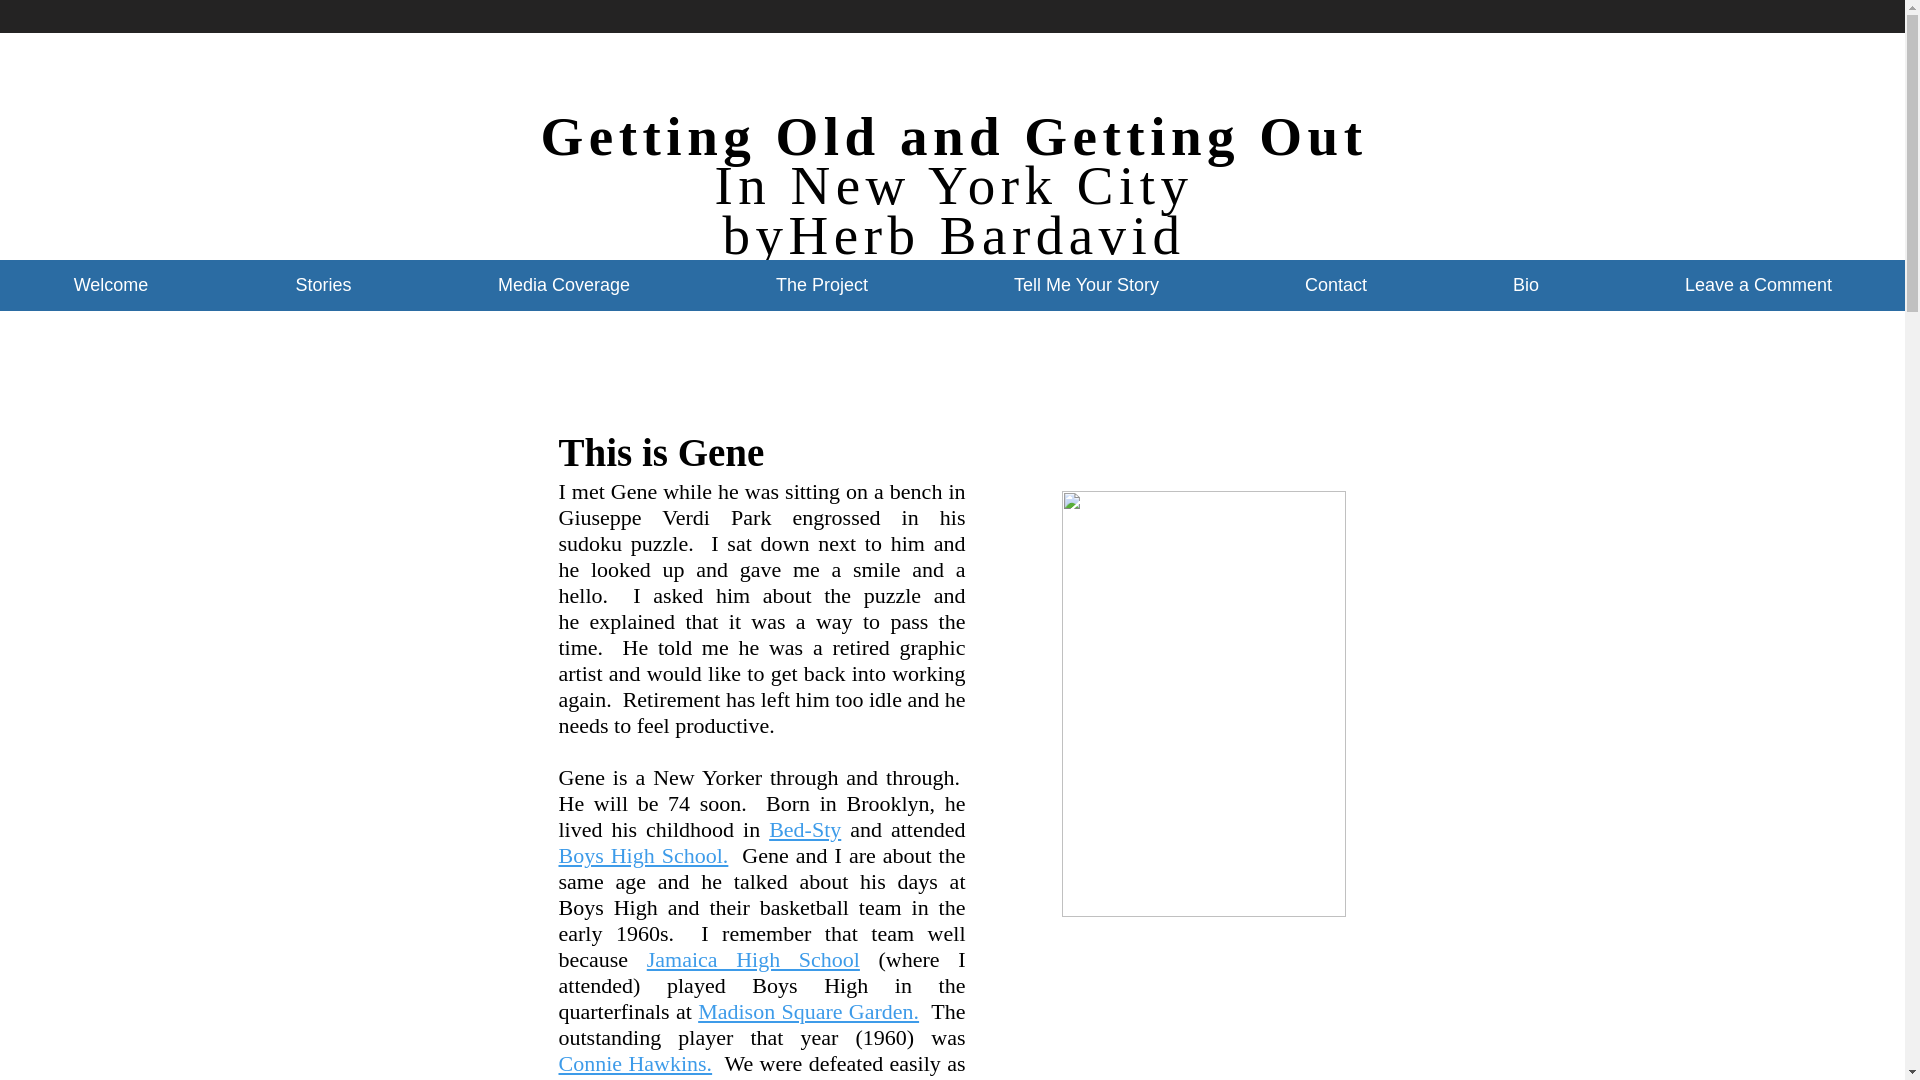 The height and width of the screenshot is (1080, 1920). What do you see at coordinates (754, 960) in the screenshot?
I see `Jamaica High School` at bounding box center [754, 960].